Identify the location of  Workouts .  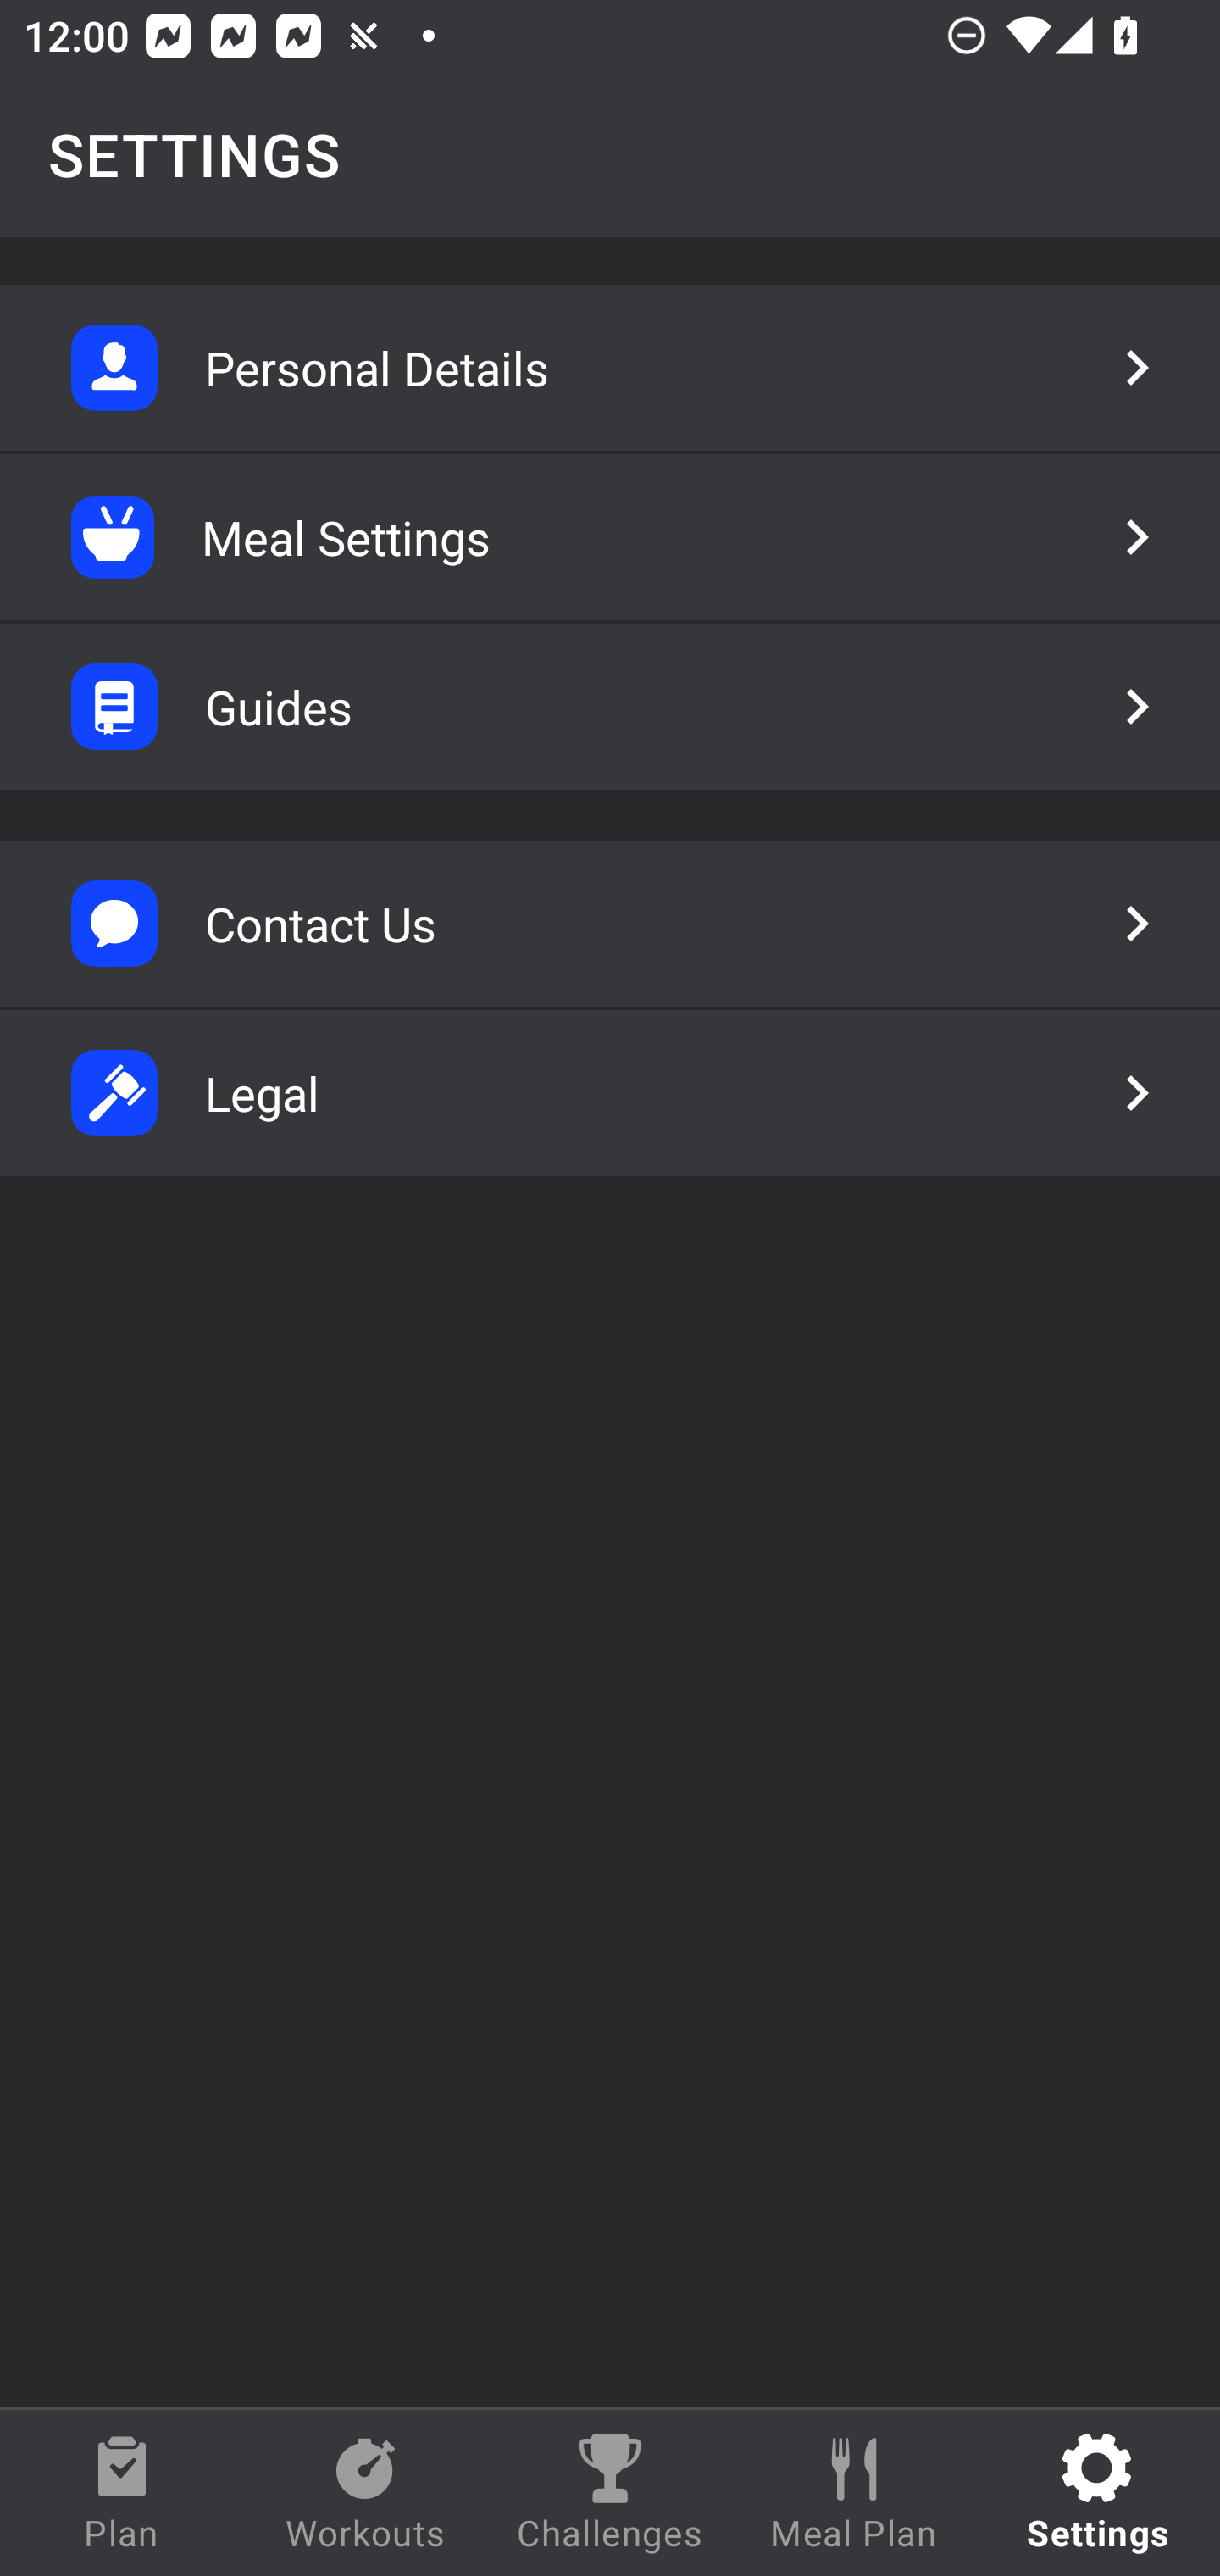
(366, 2493).